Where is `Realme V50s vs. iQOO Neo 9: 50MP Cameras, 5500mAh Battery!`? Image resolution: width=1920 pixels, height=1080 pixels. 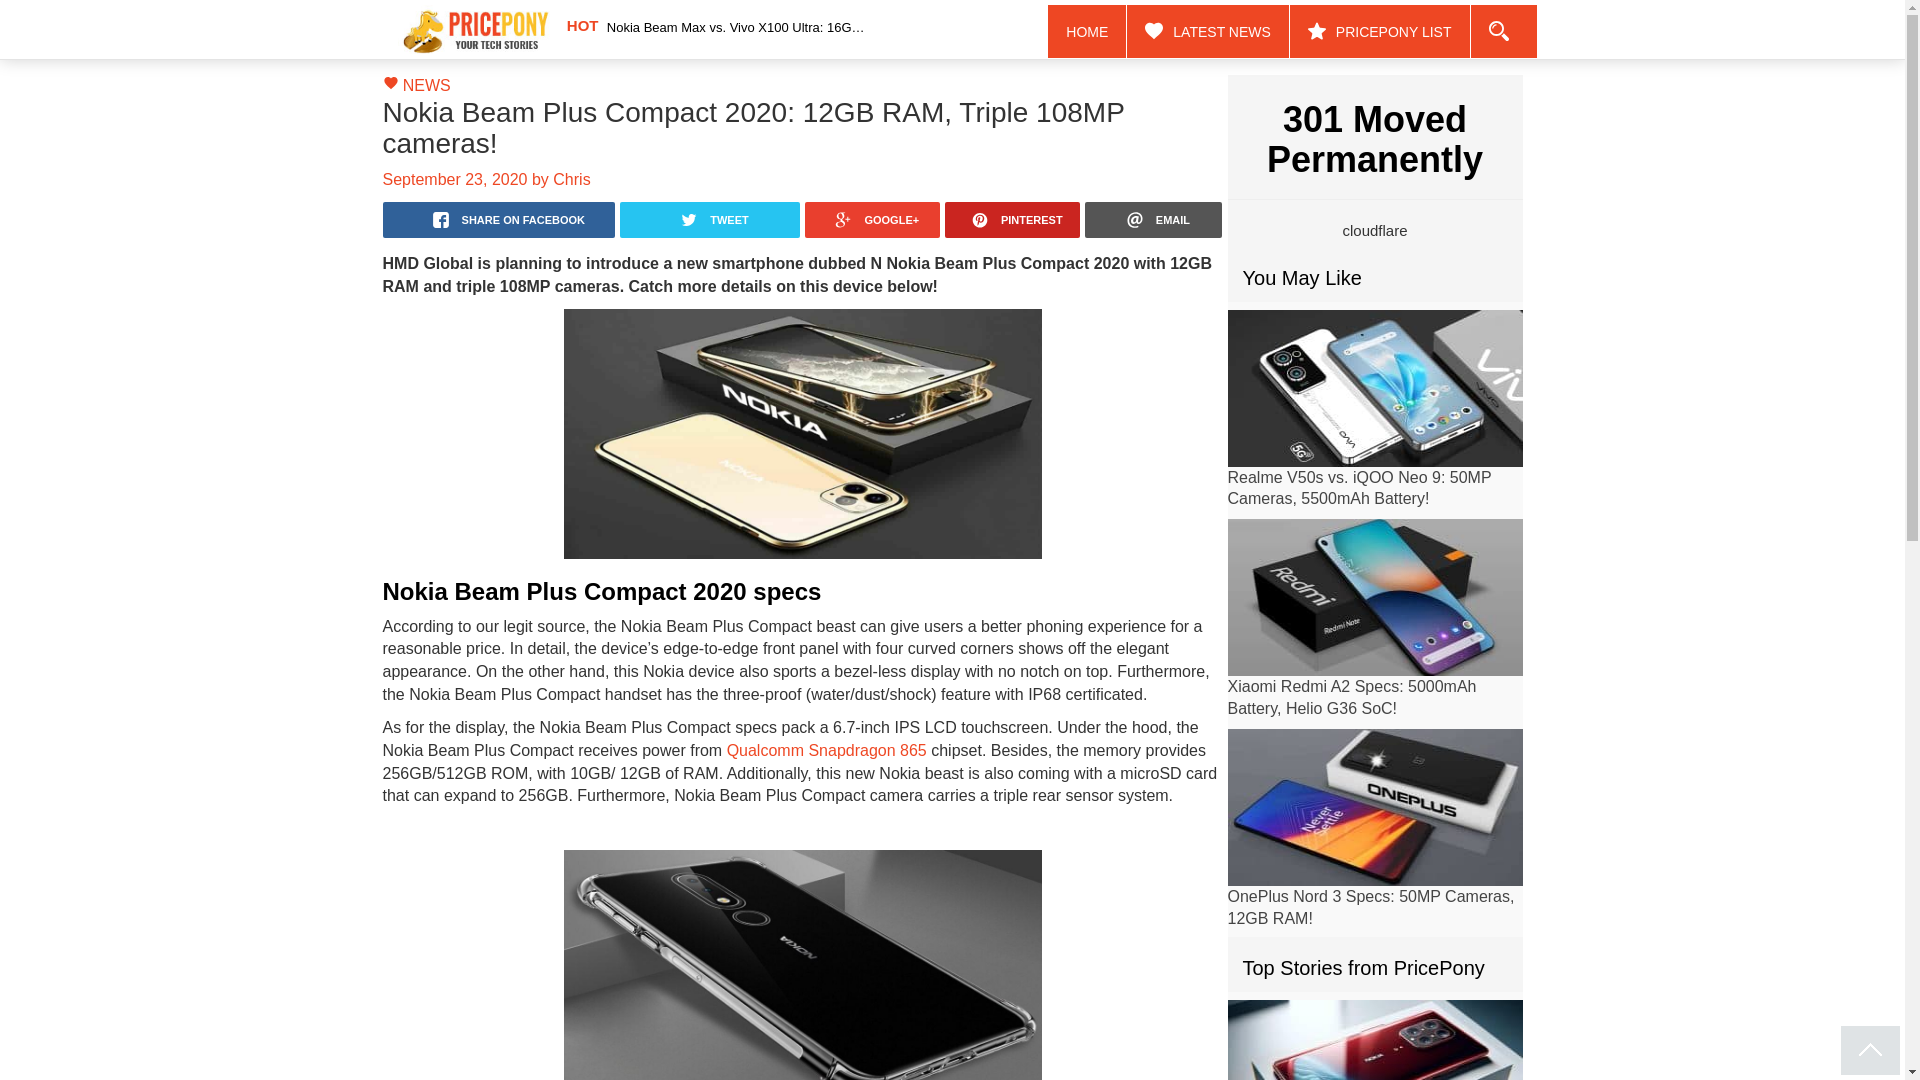
Realme V50s vs. iQOO Neo 9: 50MP Cameras, 5500mAh Battery! is located at coordinates (1360, 487).